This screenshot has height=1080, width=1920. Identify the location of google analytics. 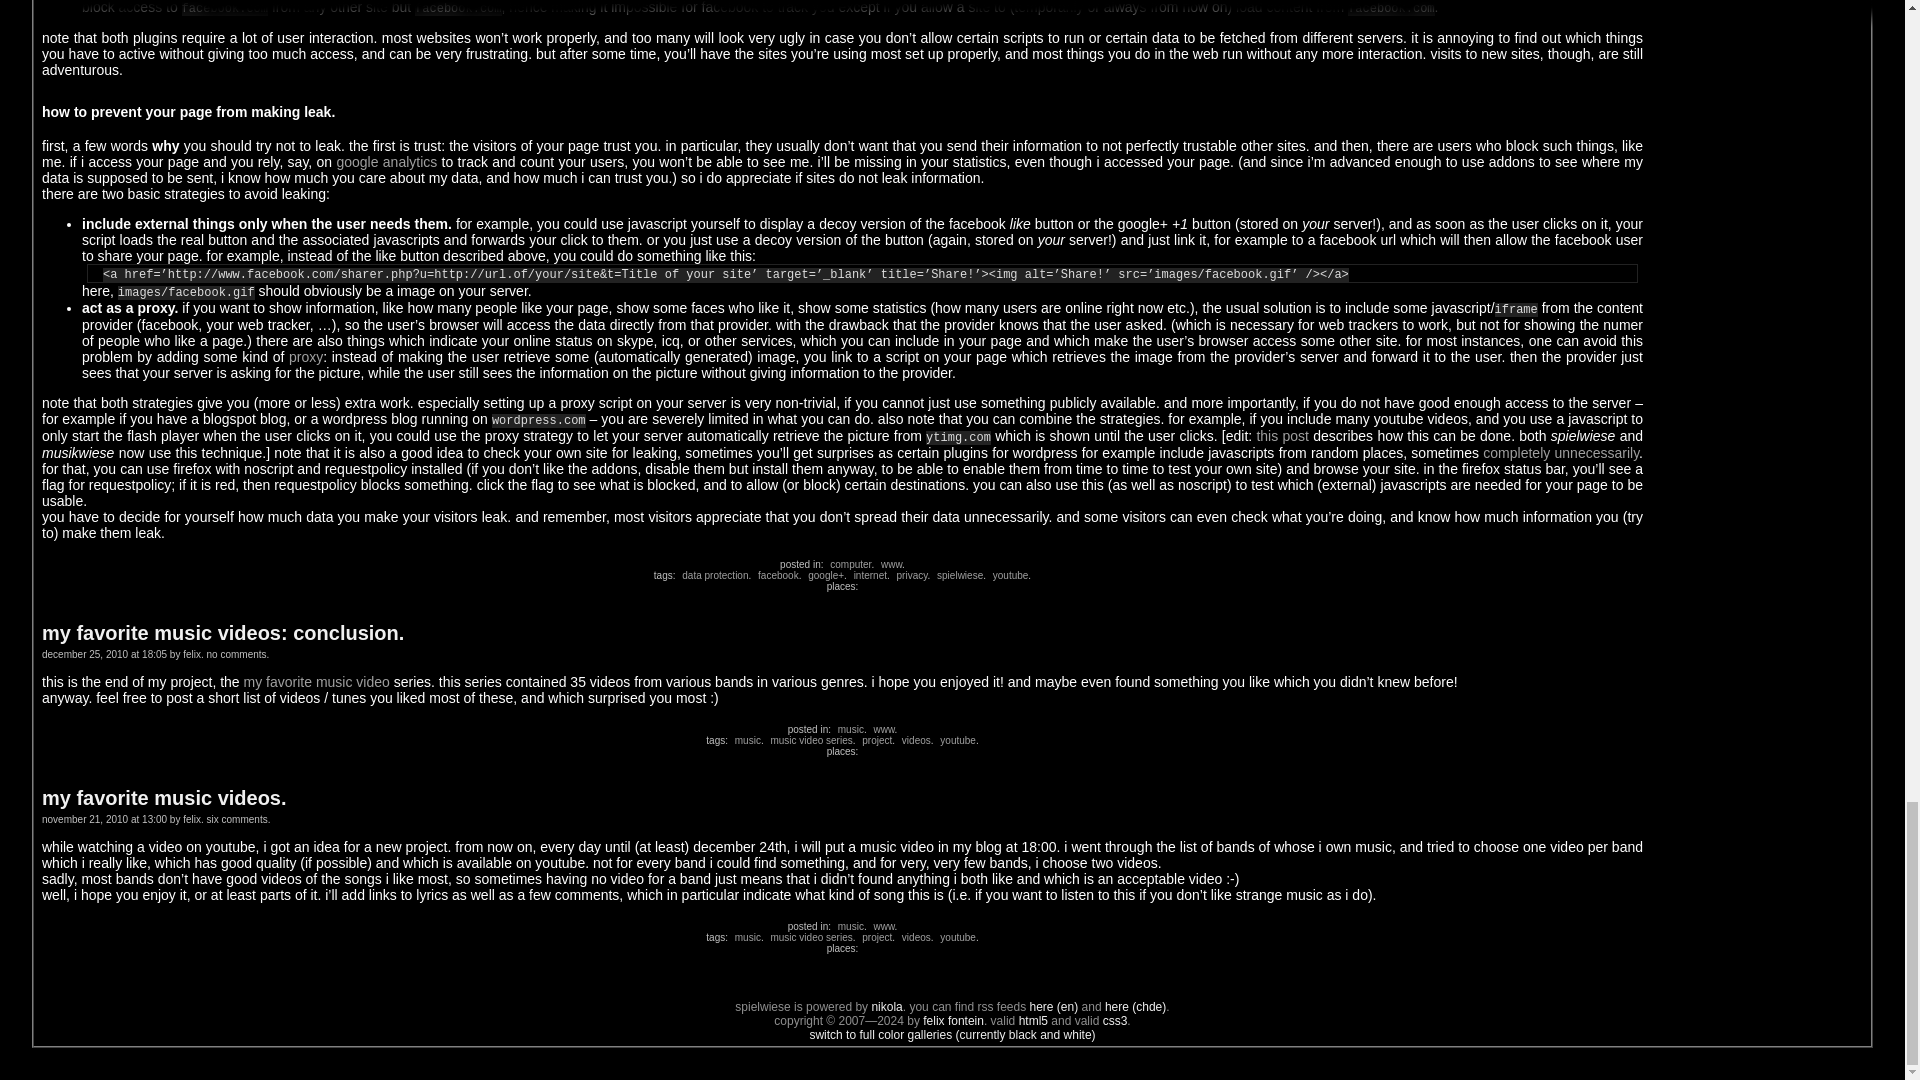
(386, 162).